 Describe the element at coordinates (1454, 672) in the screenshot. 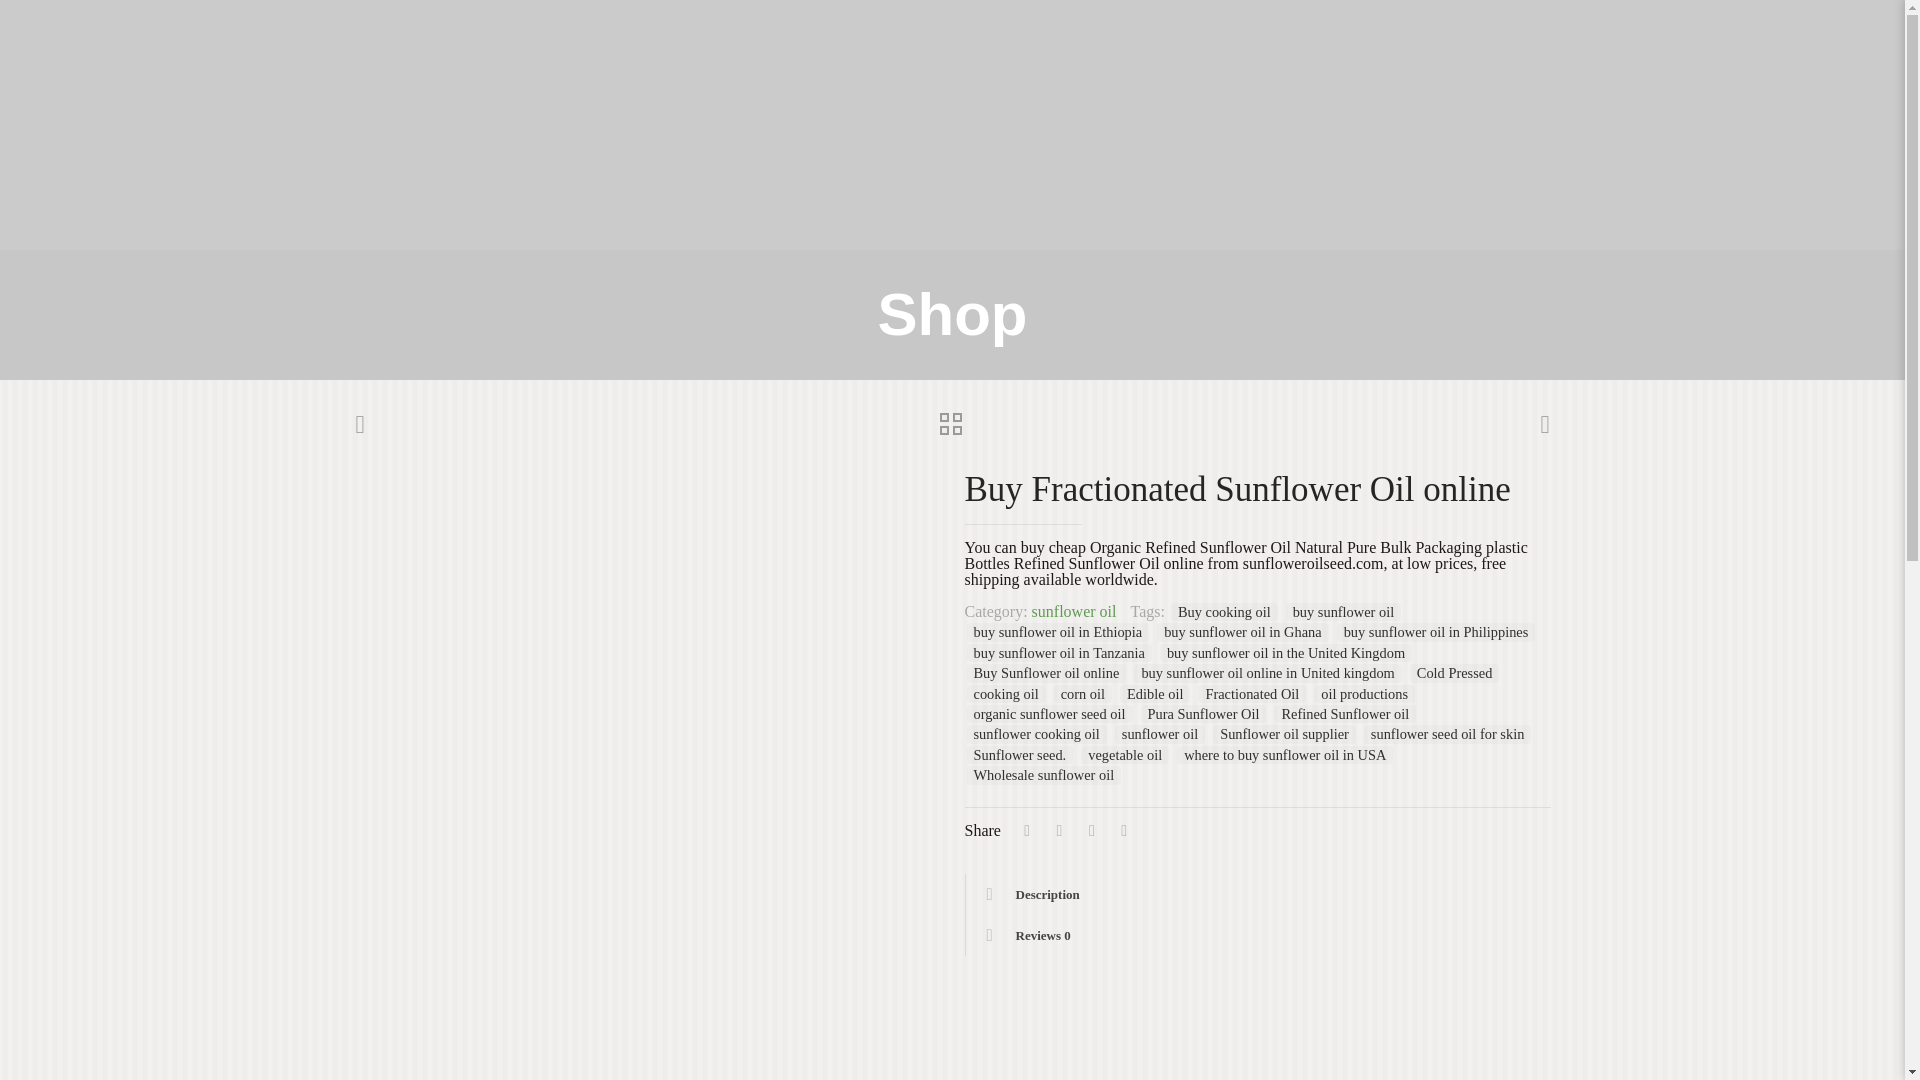

I see `Cold Pressed` at that location.